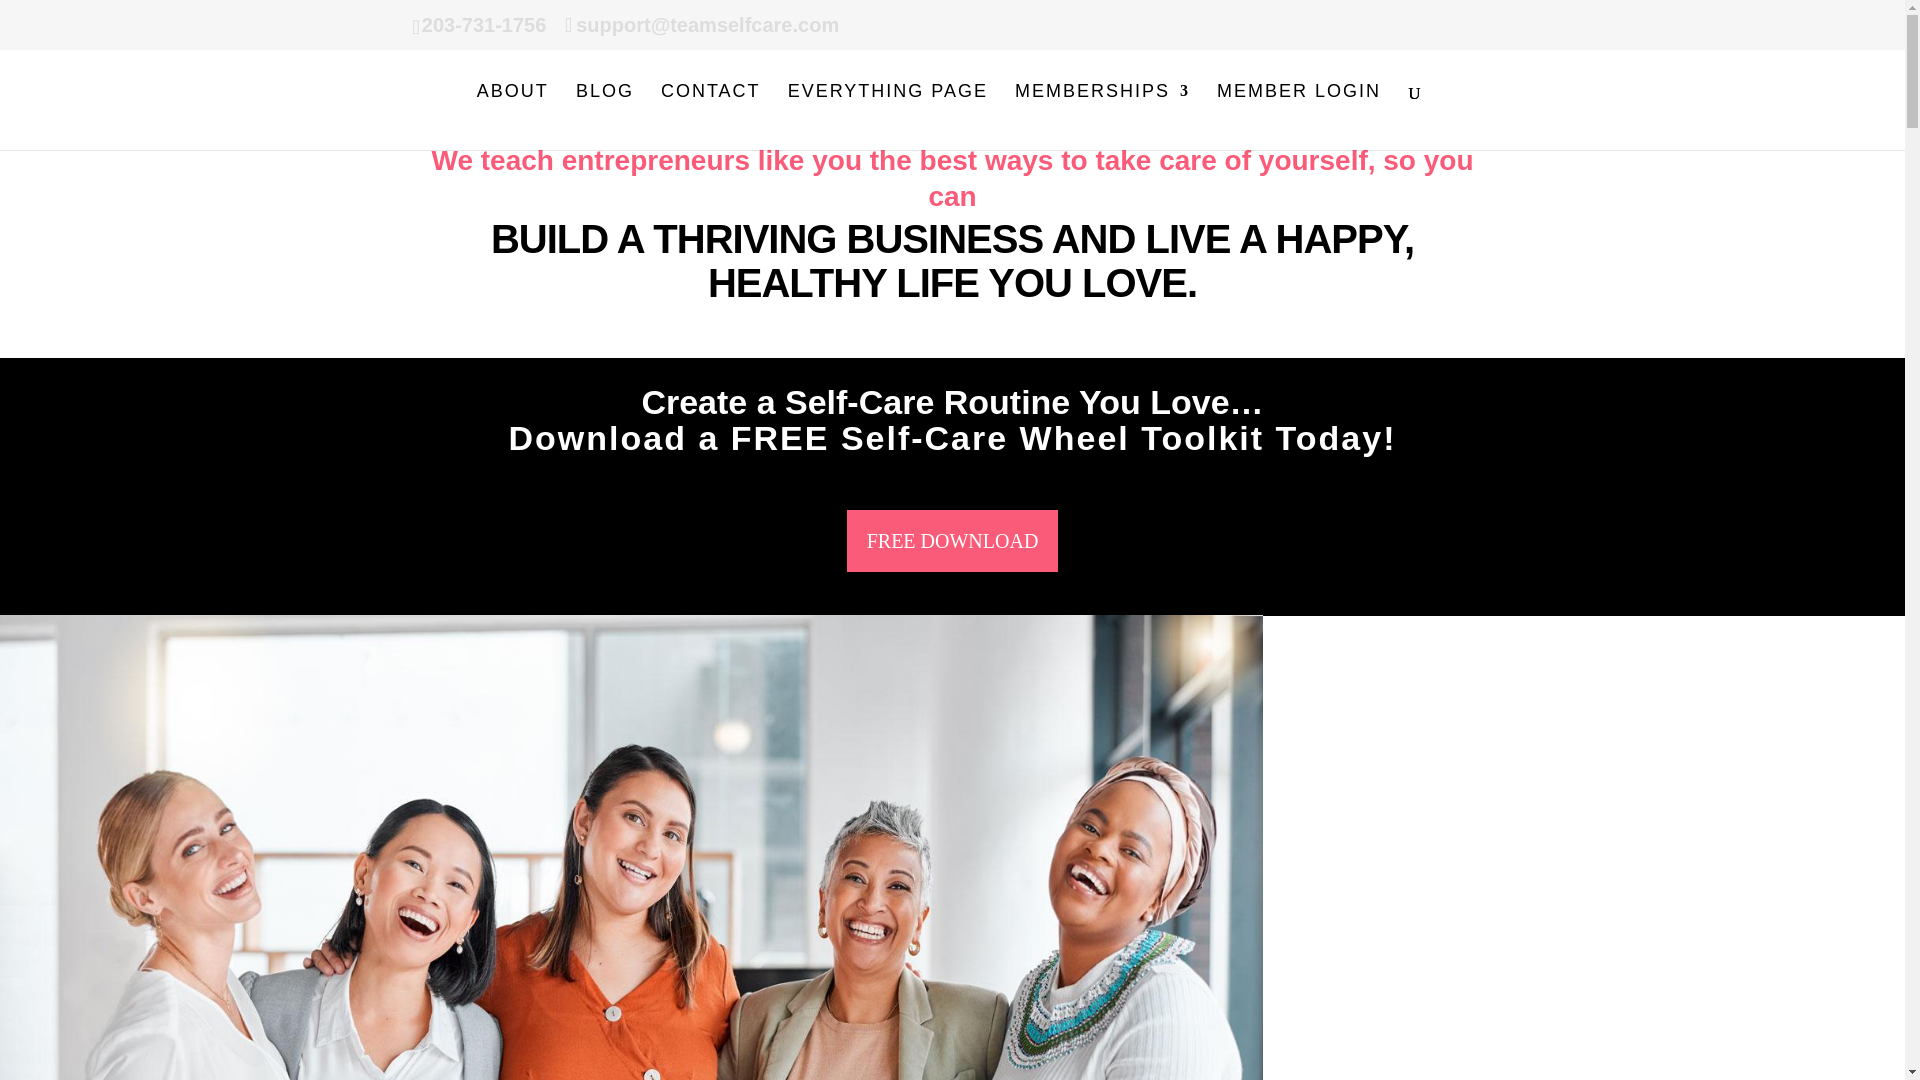 The image size is (1920, 1080). Describe the element at coordinates (512, 117) in the screenshot. I see `ABOUT` at that location.